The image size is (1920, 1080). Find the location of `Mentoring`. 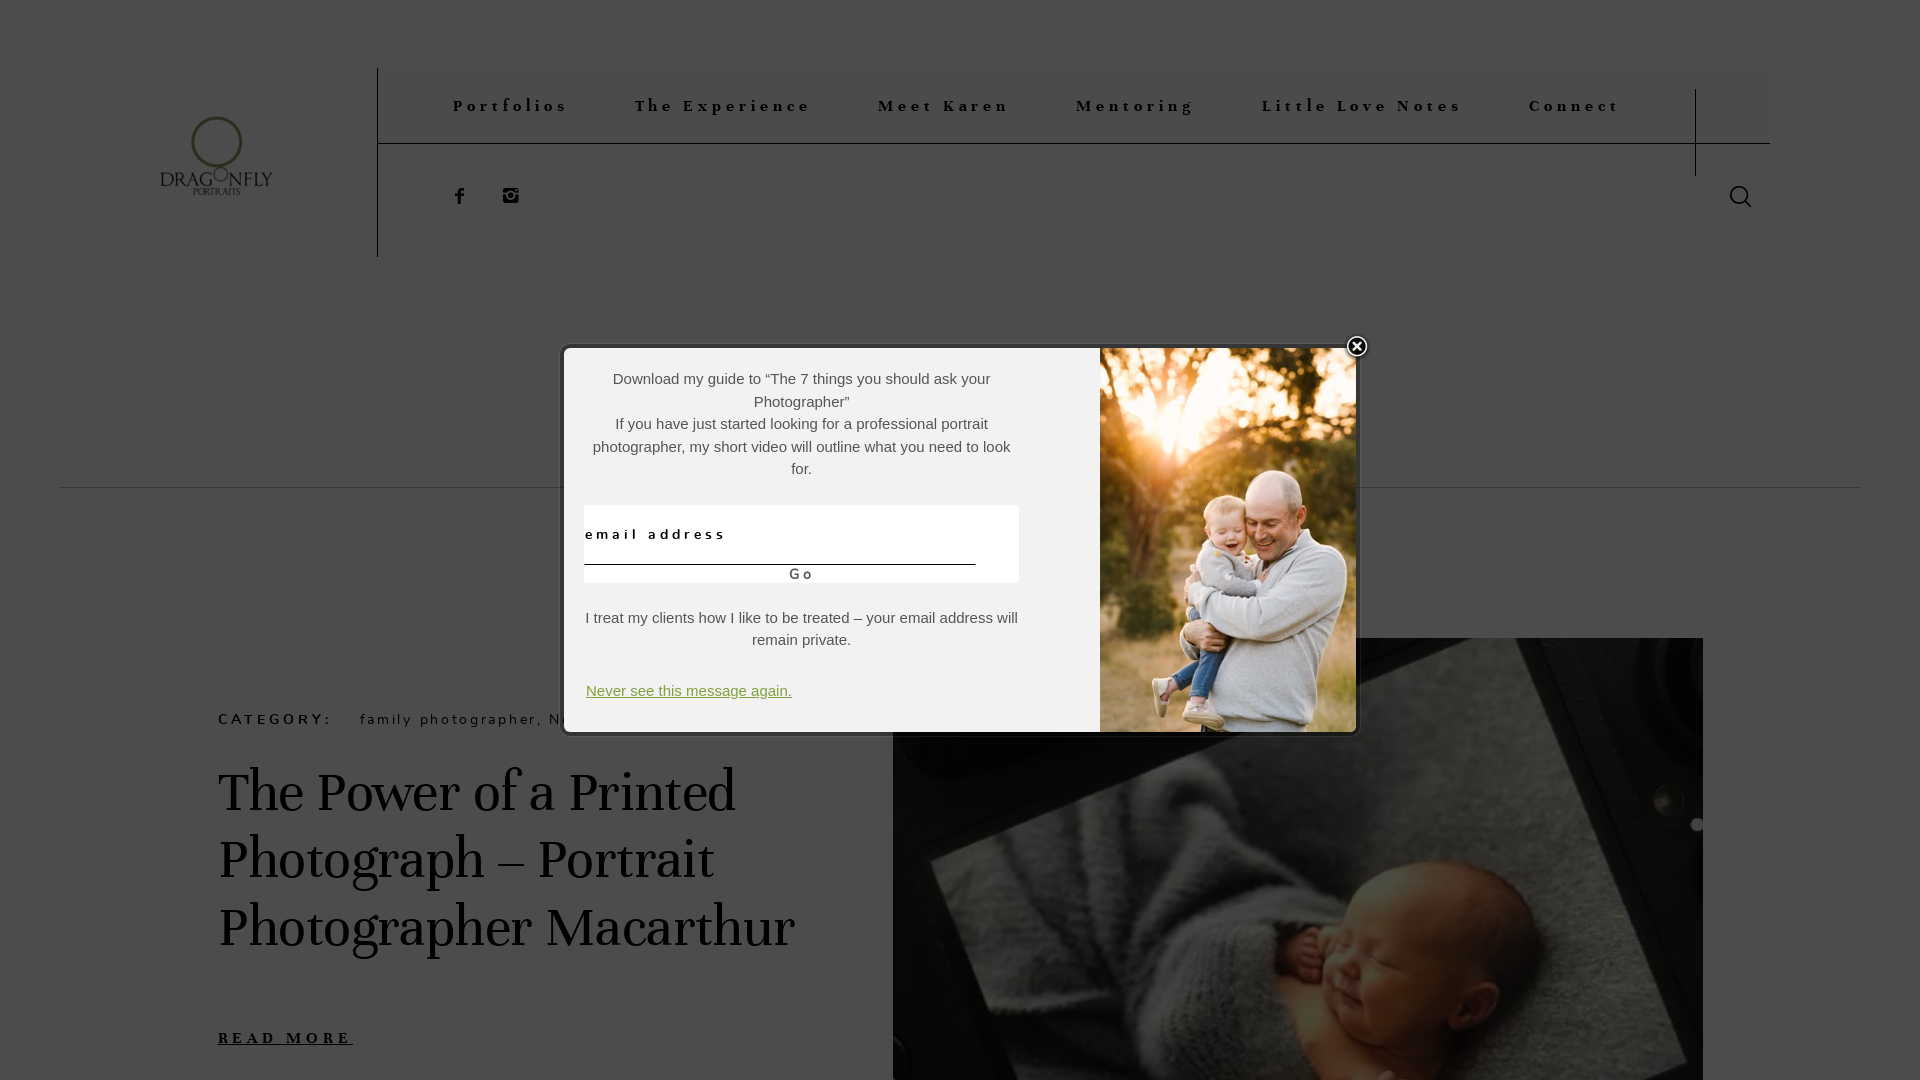

Mentoring is located at coordinates (1136, 104).